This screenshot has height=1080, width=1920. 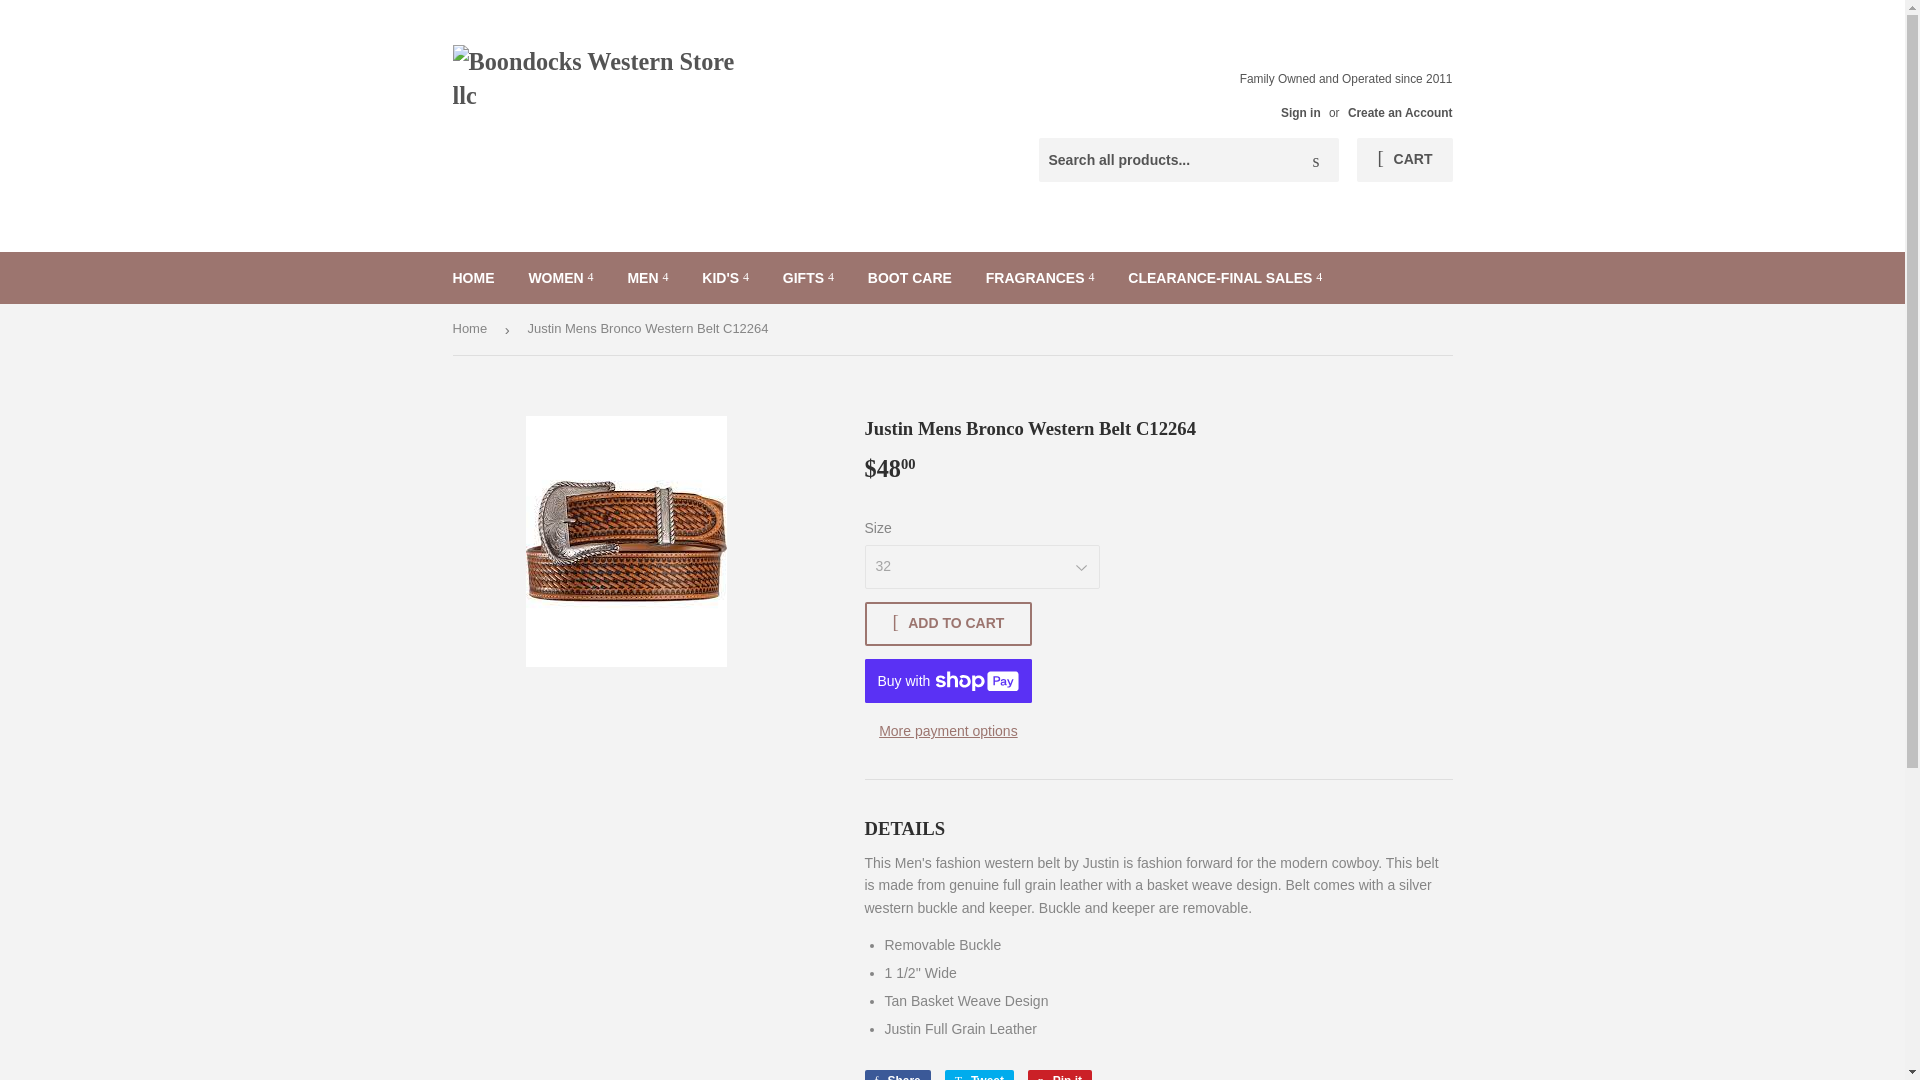 I want to click on Tweet on Twitter, so click(x=978, y=1075).